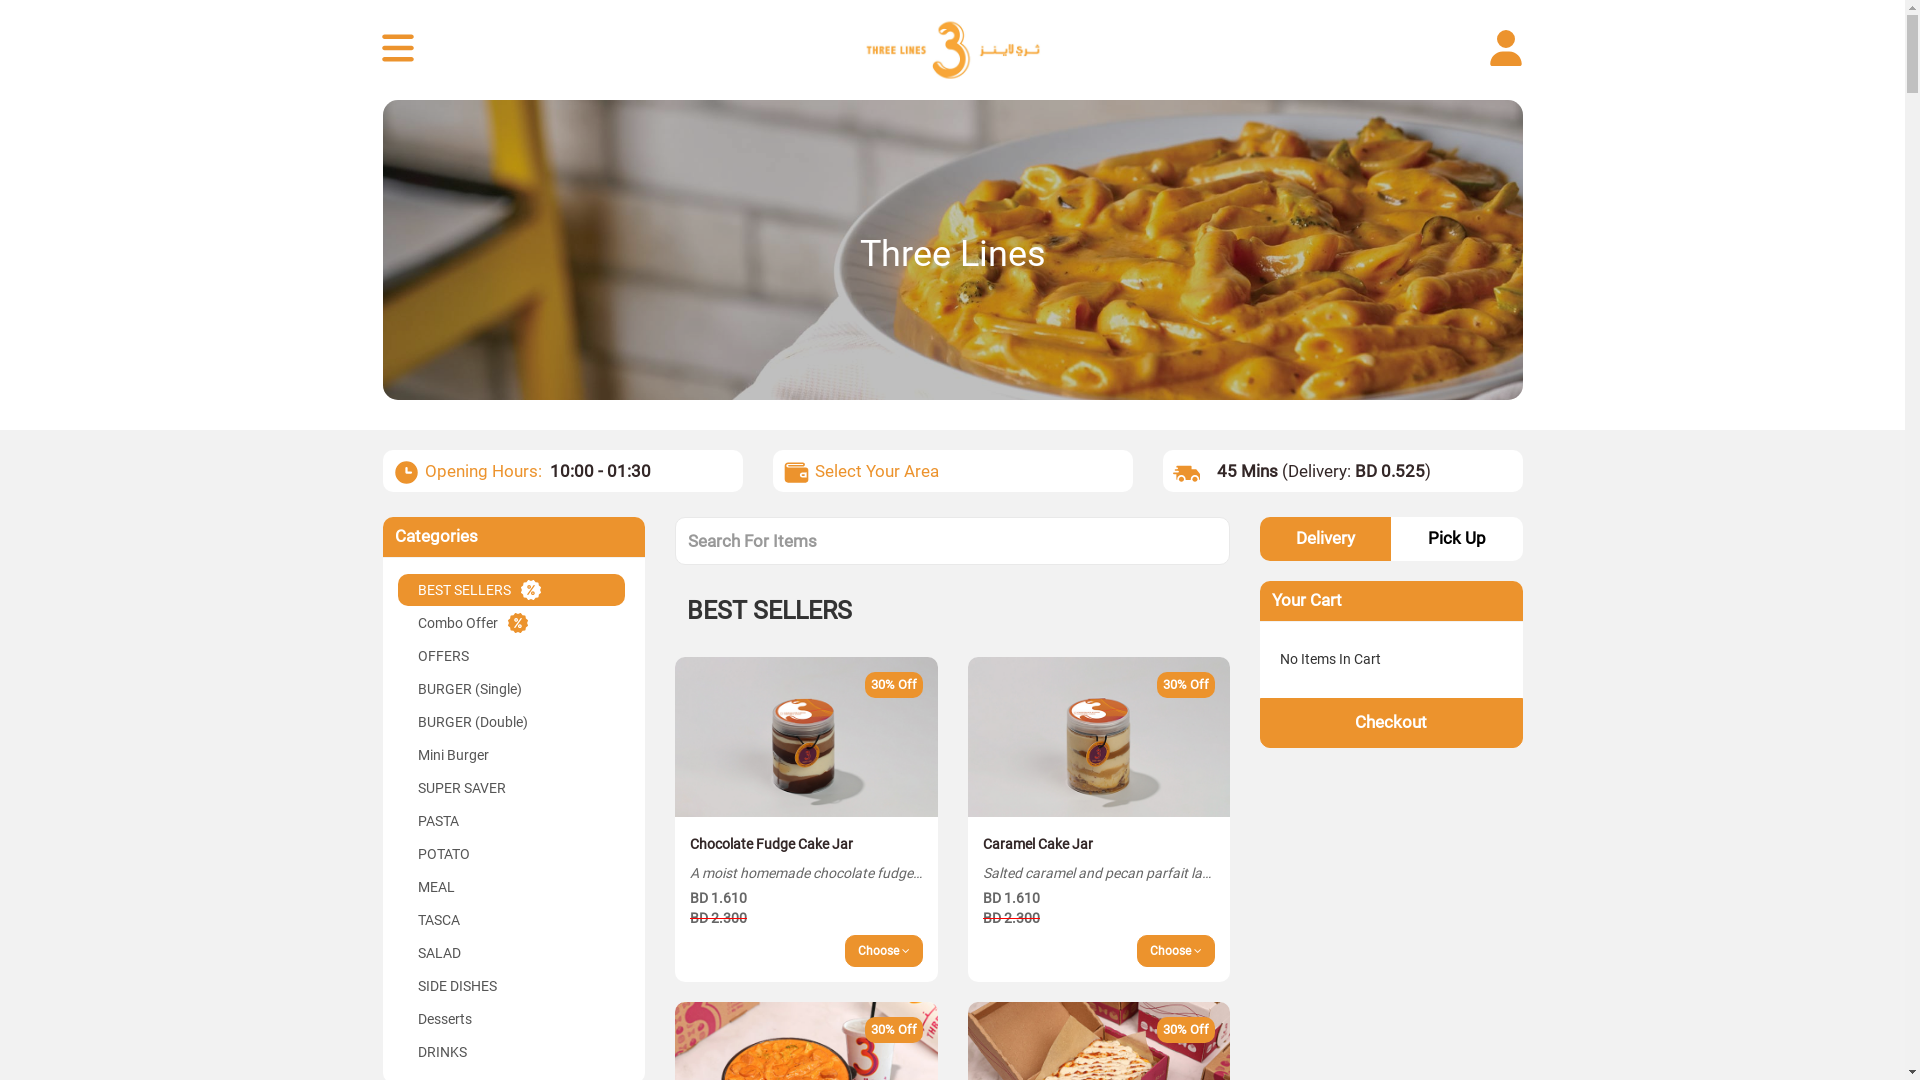  What do you see at coordinates (1508, 50) in the screenshot?
I see `Login/Register` at bounding box center [1508, 50].